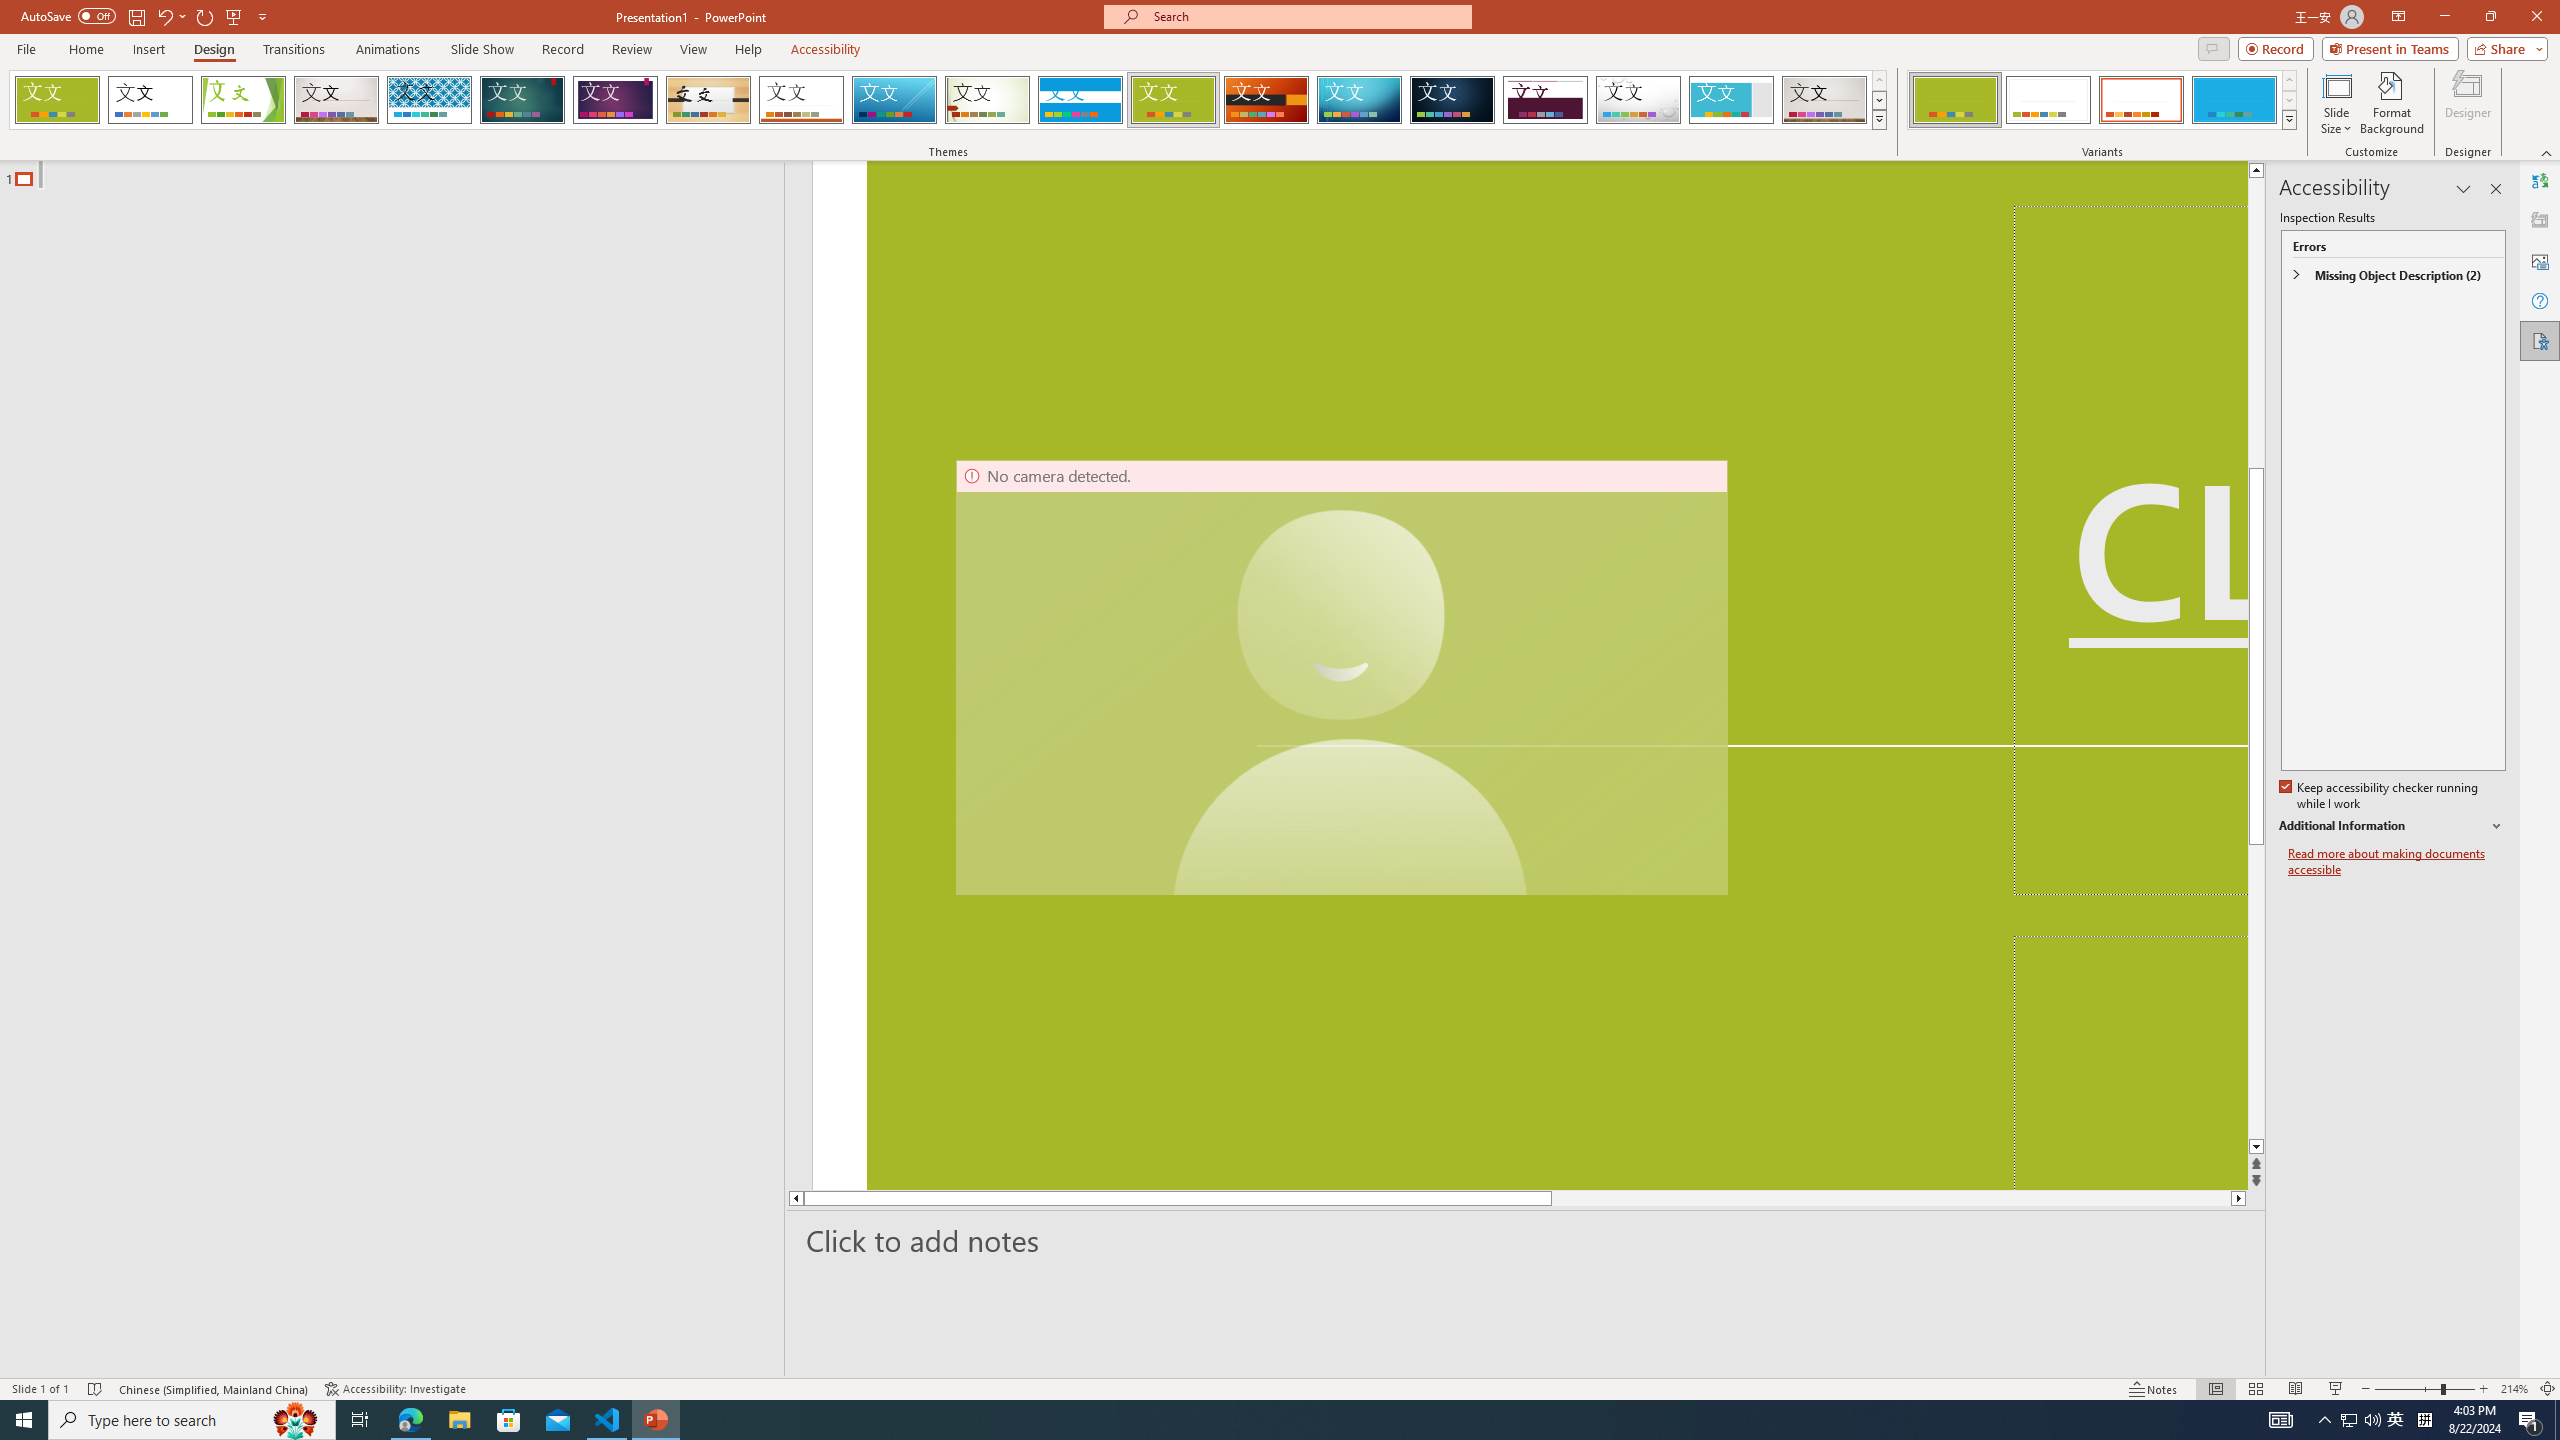 The height and width of the screenshot is (1440, 2560). Describe the element at coordinates (2130, 1062) in the screenshot. I see `Subtitle TextBox` at that location.